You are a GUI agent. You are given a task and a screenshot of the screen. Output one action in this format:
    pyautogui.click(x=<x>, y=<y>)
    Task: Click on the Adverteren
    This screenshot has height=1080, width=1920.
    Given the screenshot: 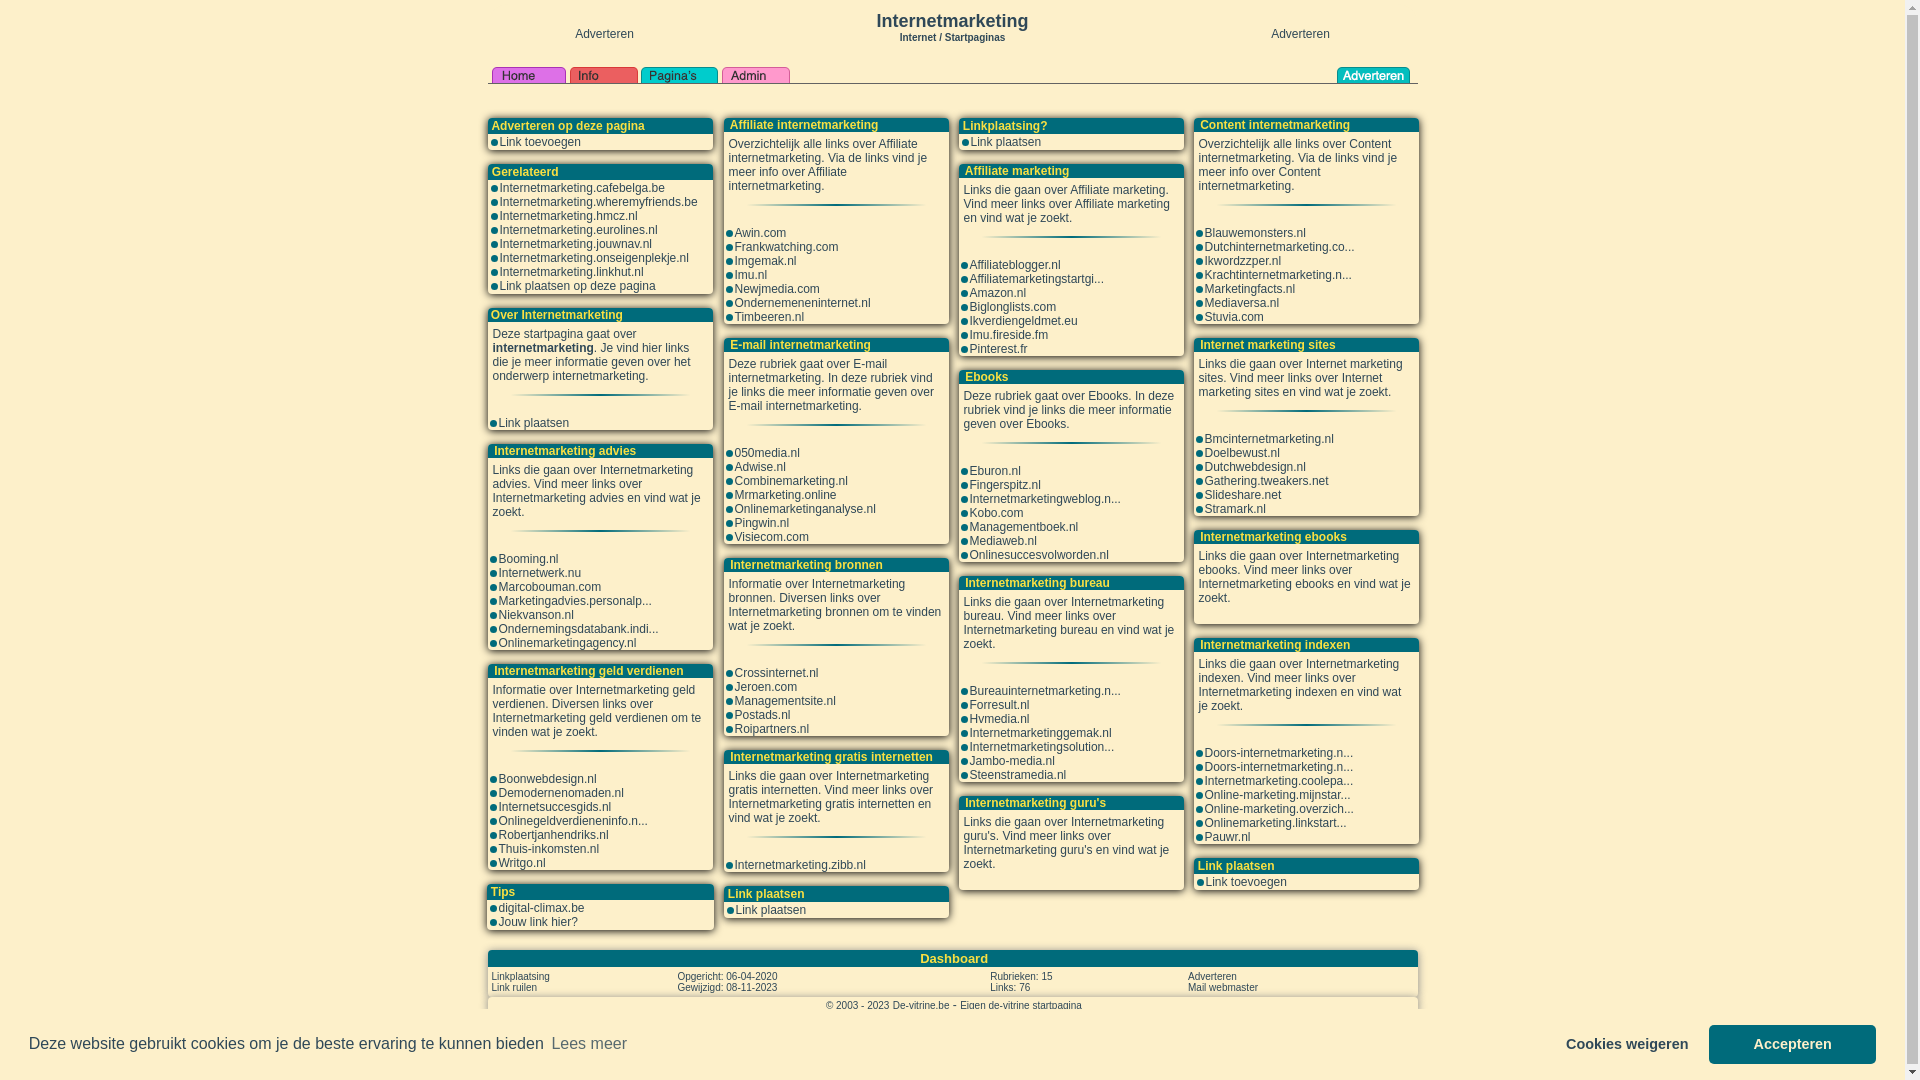 What is the action you would take?
    pyautogui.click(x=1300, y=34)
    